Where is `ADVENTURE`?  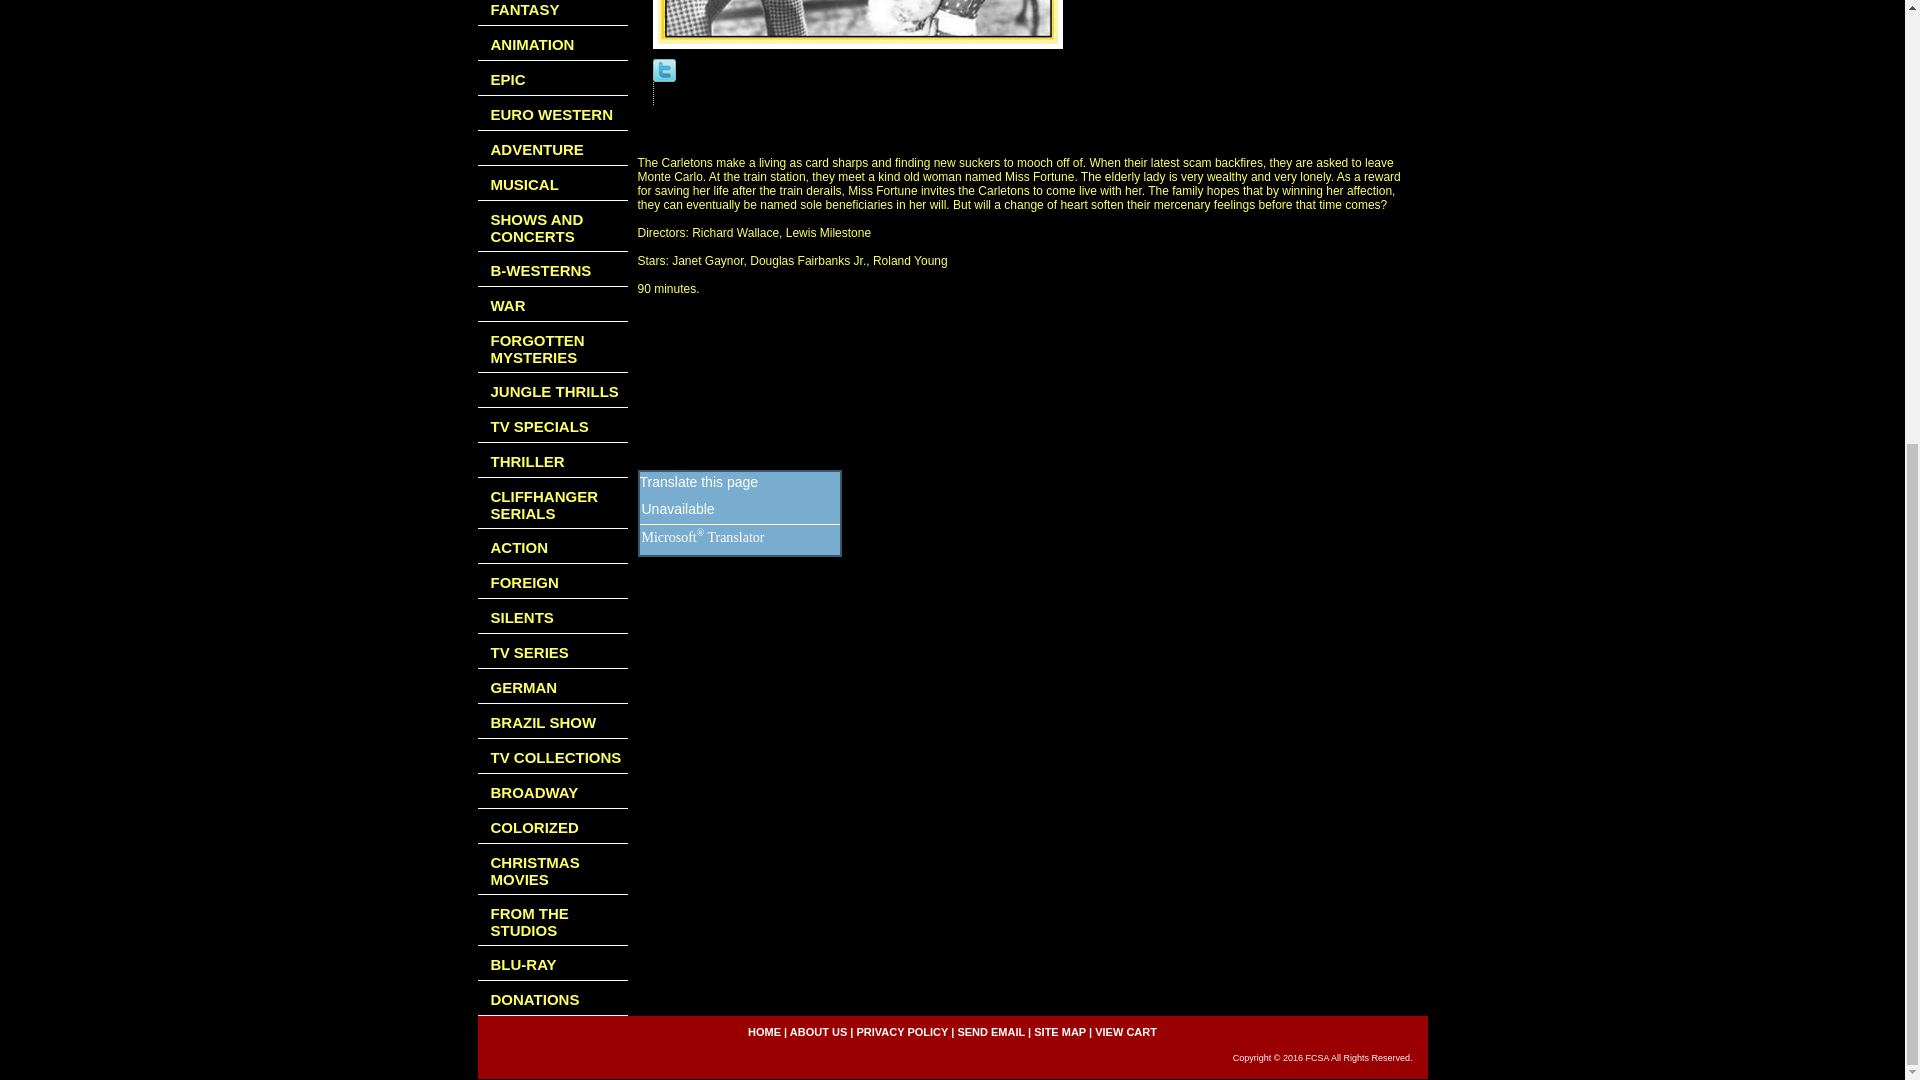
ADVENTURE is located at coordinates (552, 148).